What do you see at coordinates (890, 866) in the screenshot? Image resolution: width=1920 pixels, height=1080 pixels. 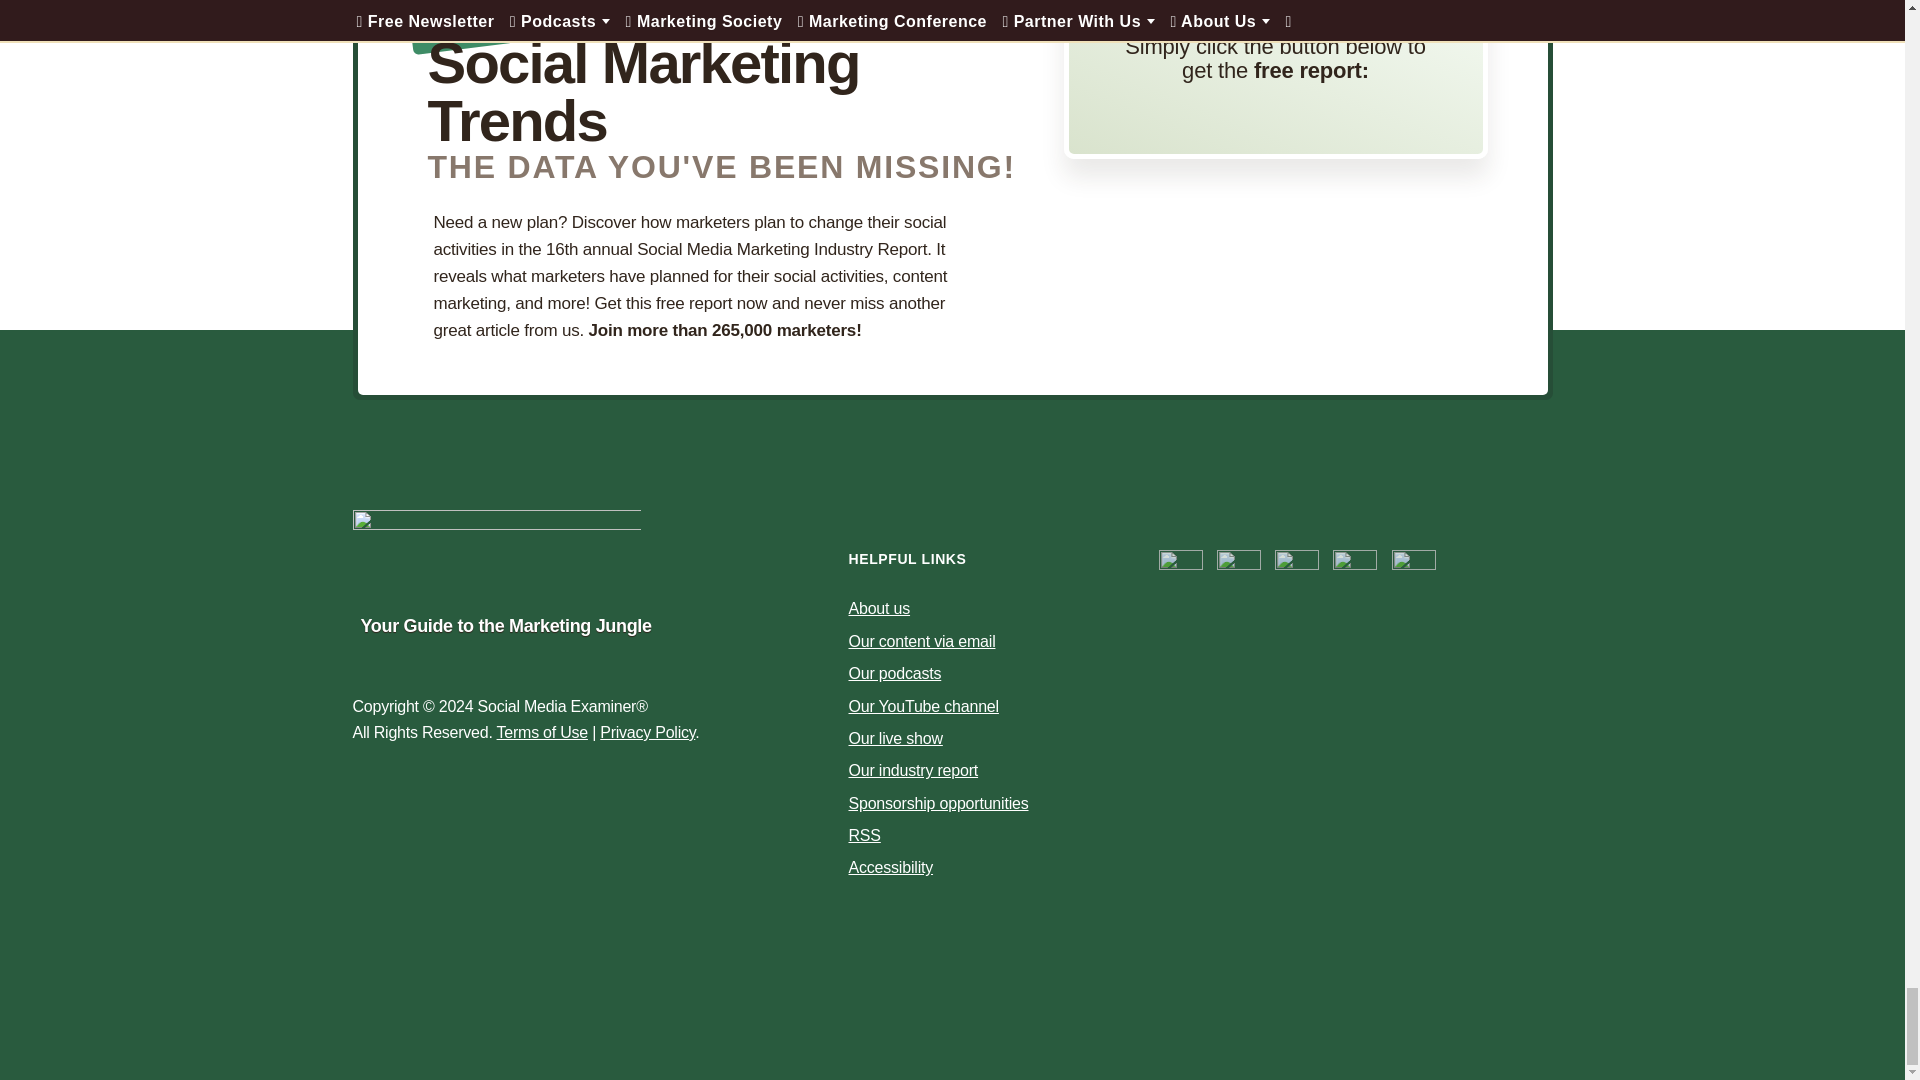 I see `Turn on accessibility menu` at bounding box center [890, 866].